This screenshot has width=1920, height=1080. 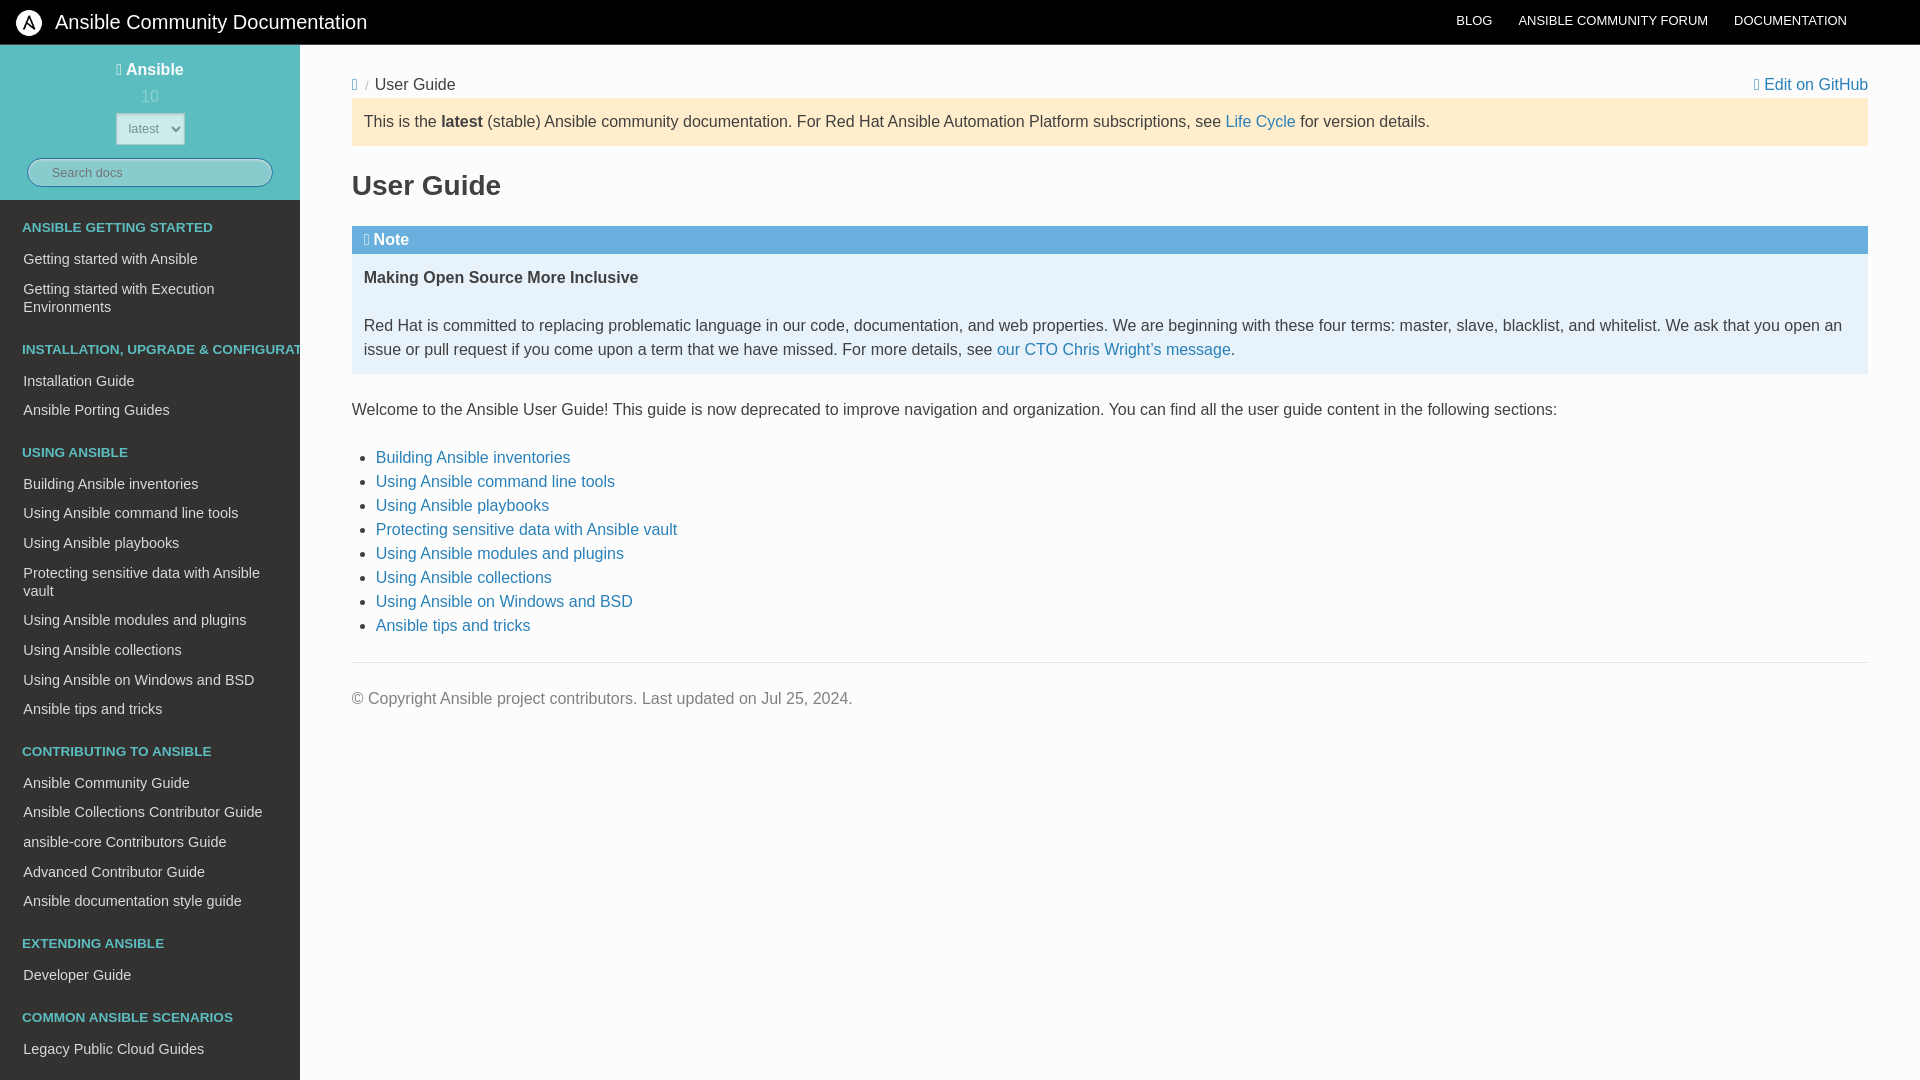 I want to click on ansible-core Contributors Guide, so click(x=150, y=842).